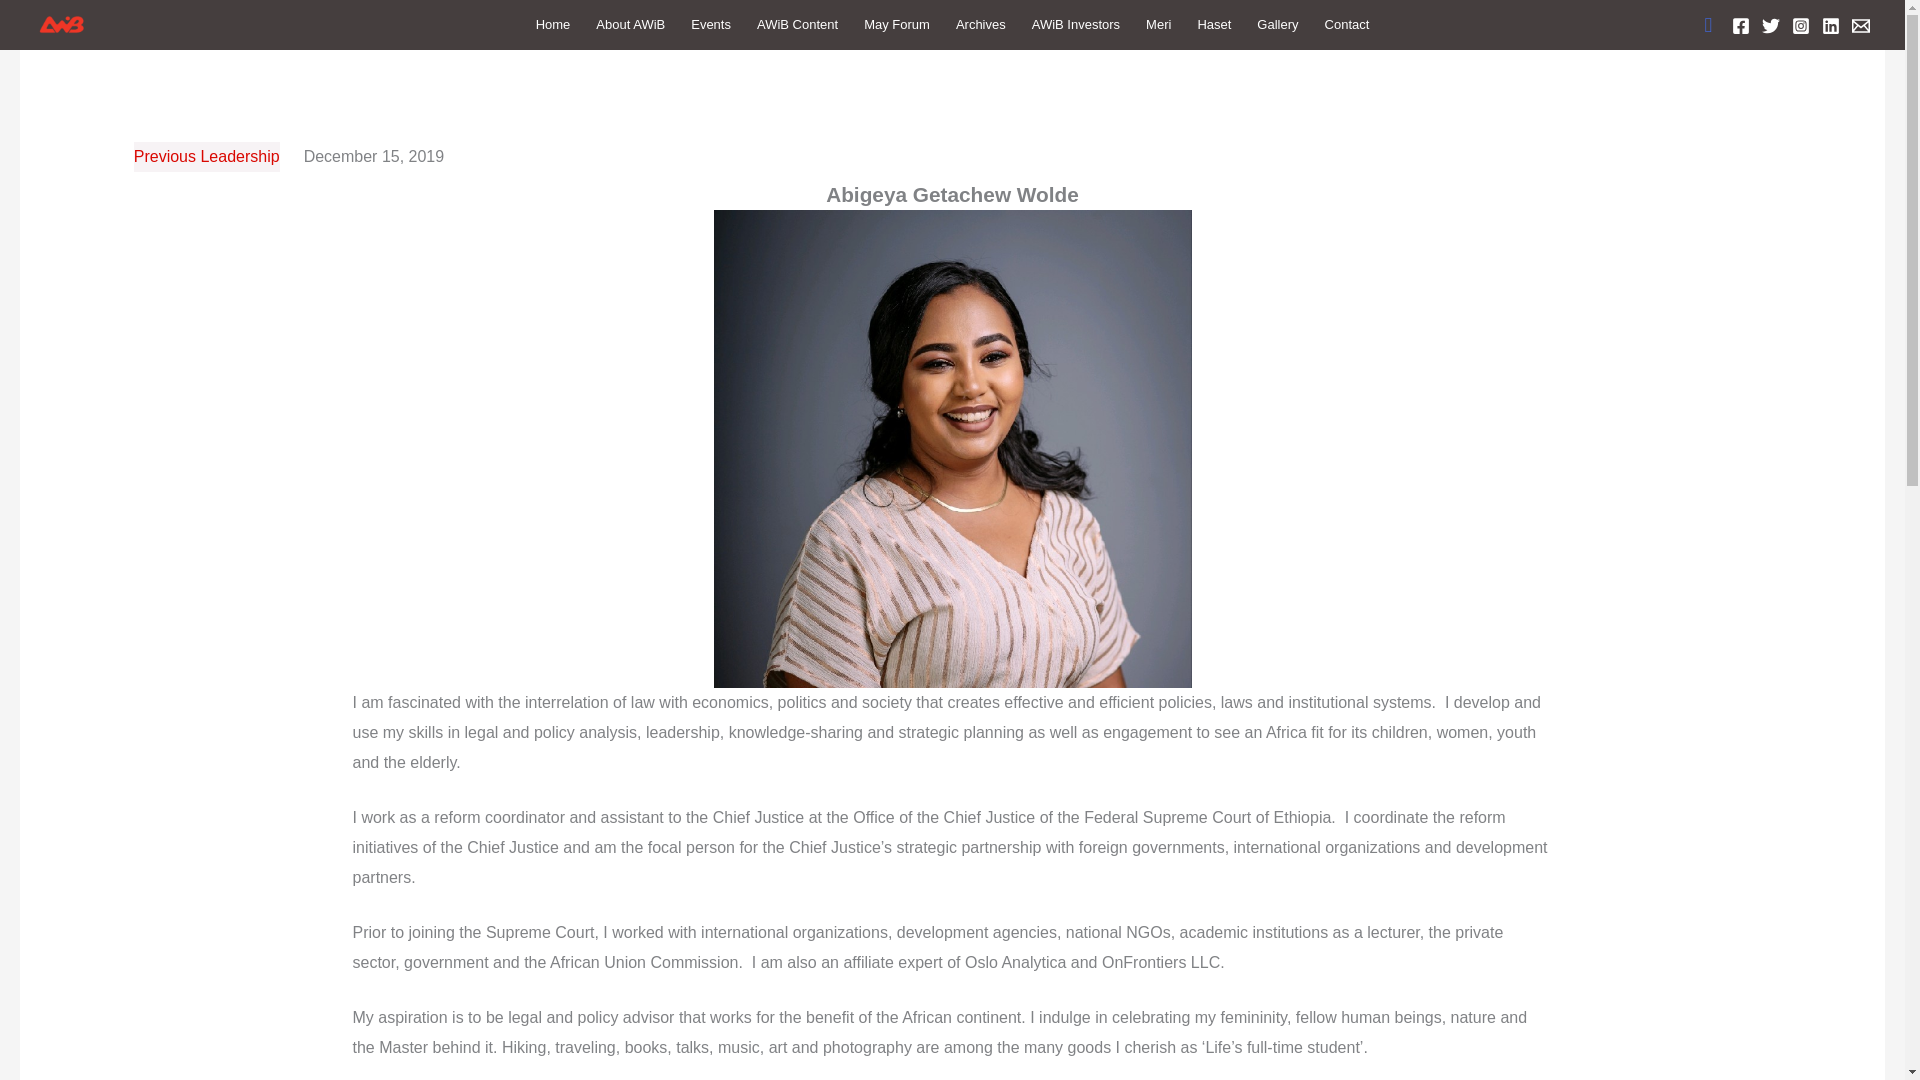 The image size is (1920, 1080). Describe the element at coordinates (710, 24) in the screenshot. I see `Events` at that location.